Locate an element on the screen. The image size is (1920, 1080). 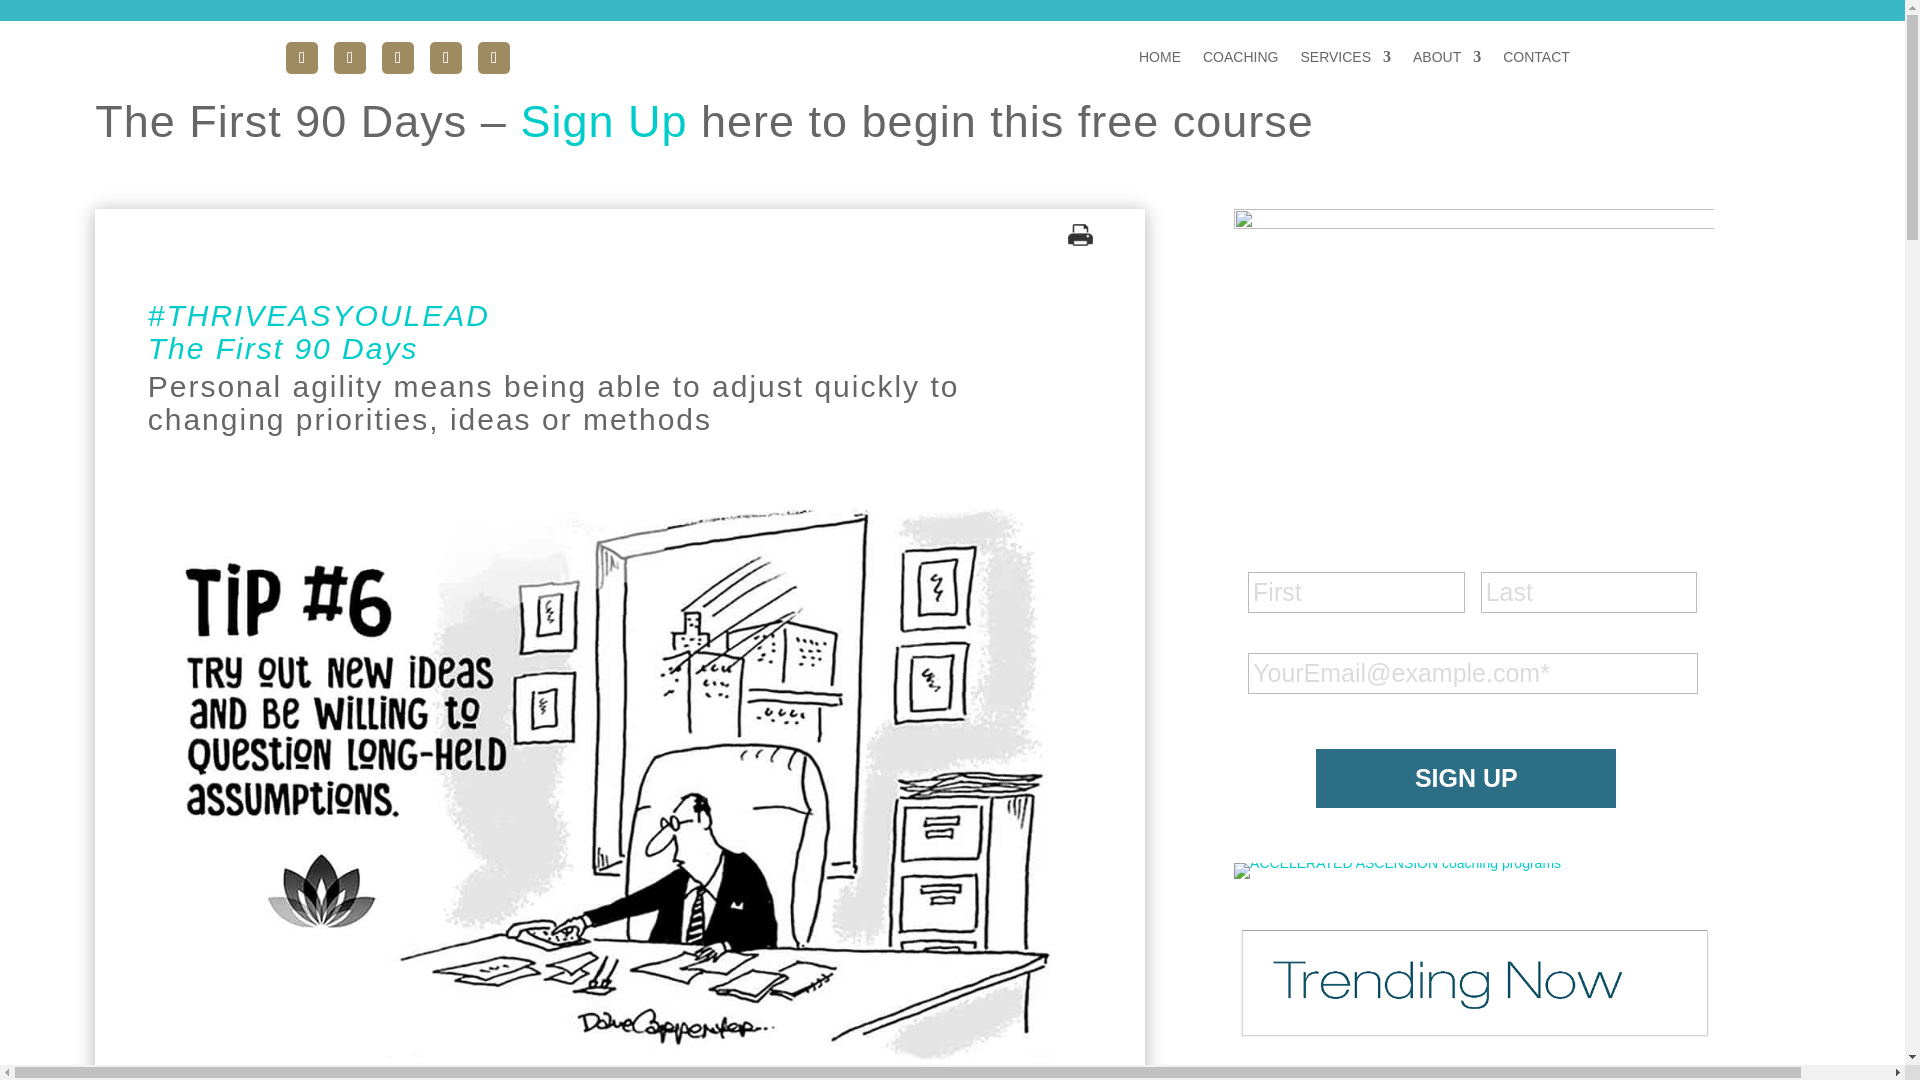
SIGN UP is located at coordinates (1466, 778).